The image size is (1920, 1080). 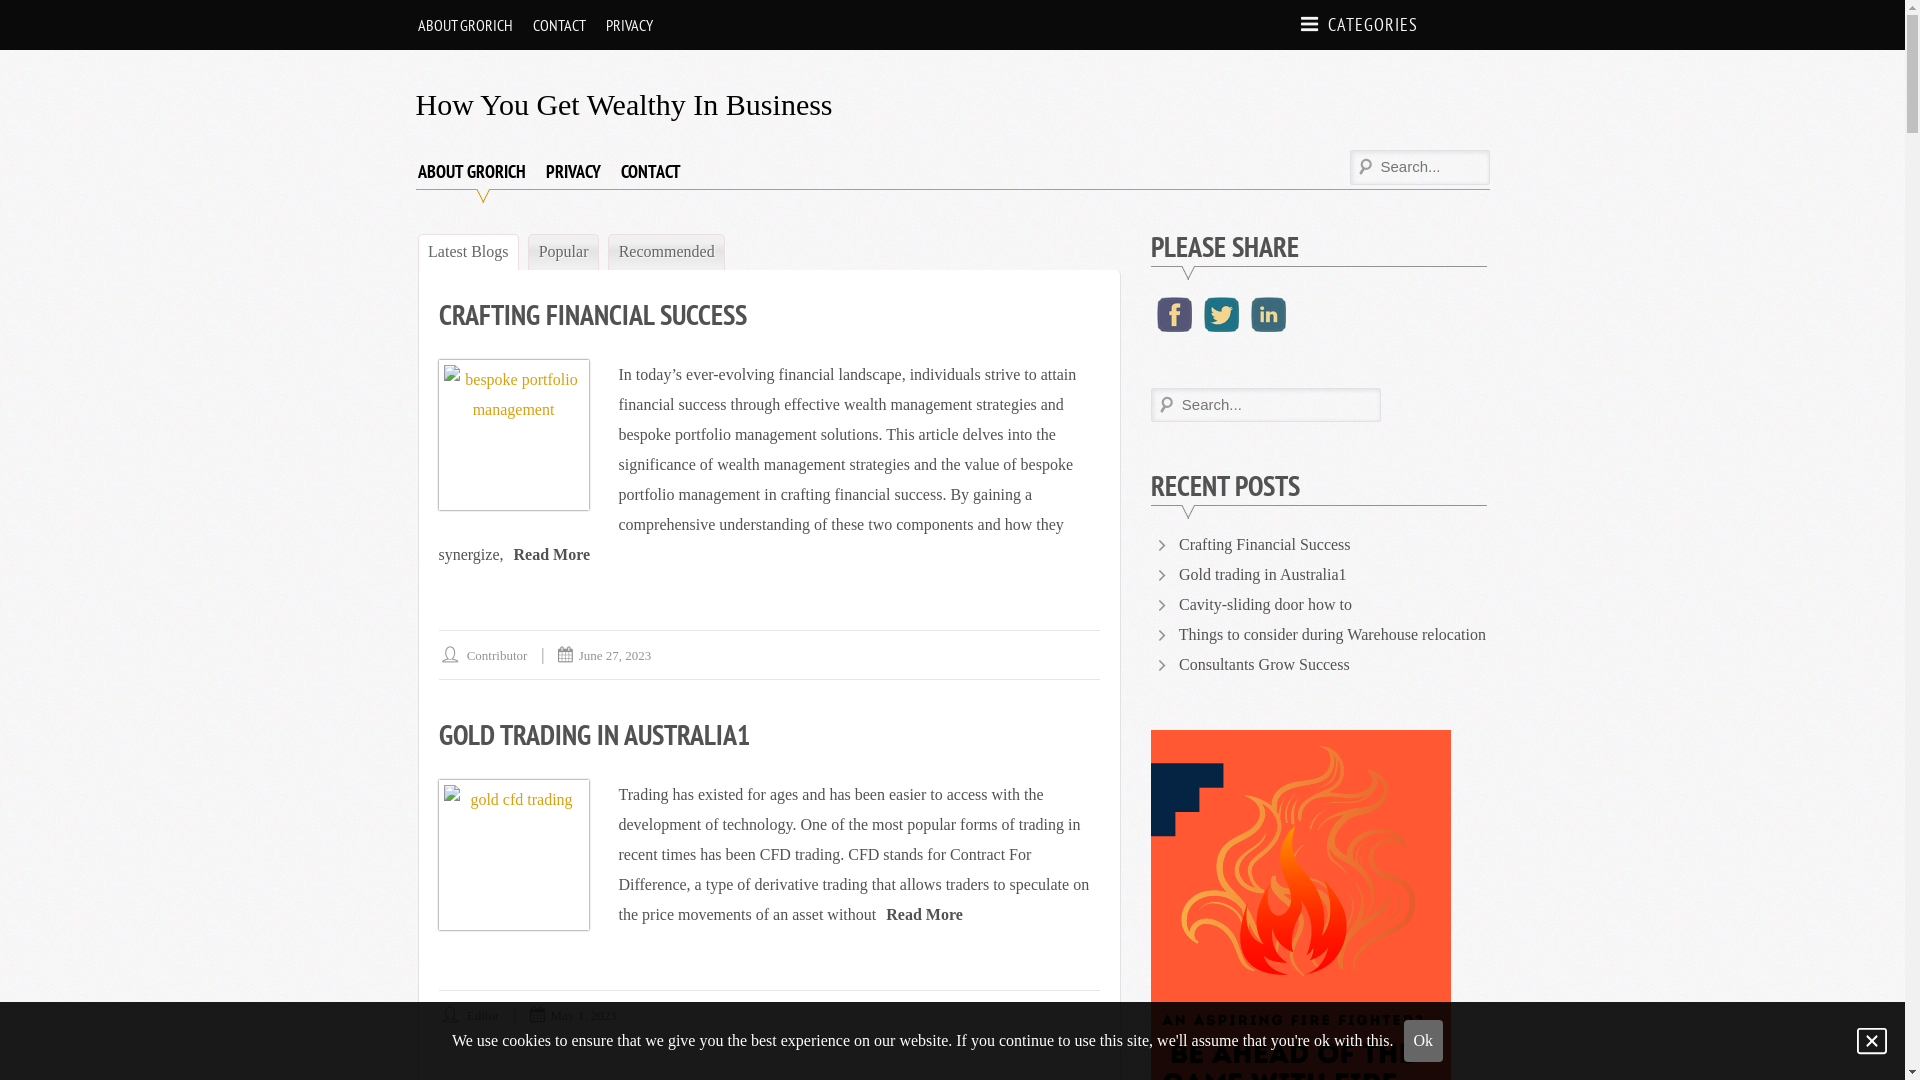 I want to click on CONTACT, so click(x=558, y=25).